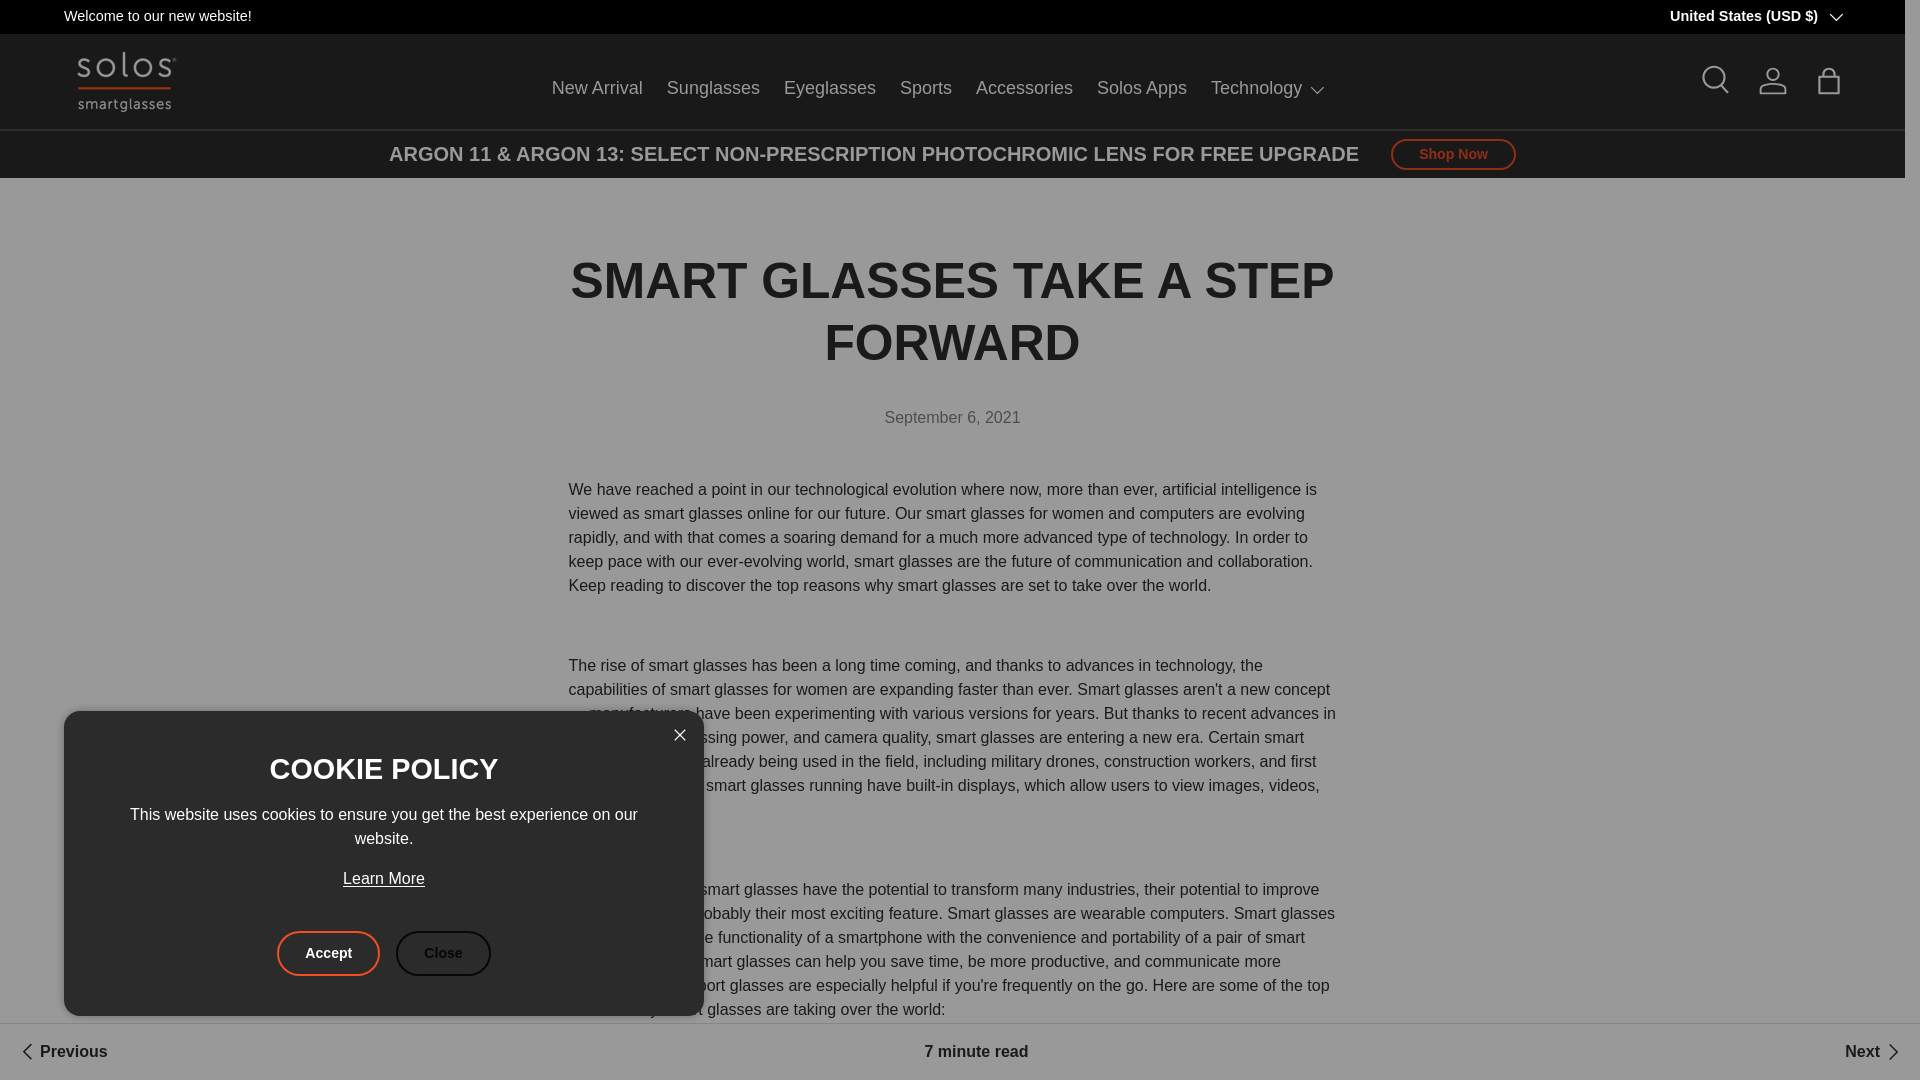  I want to click on Log in, so click(1773, 80).